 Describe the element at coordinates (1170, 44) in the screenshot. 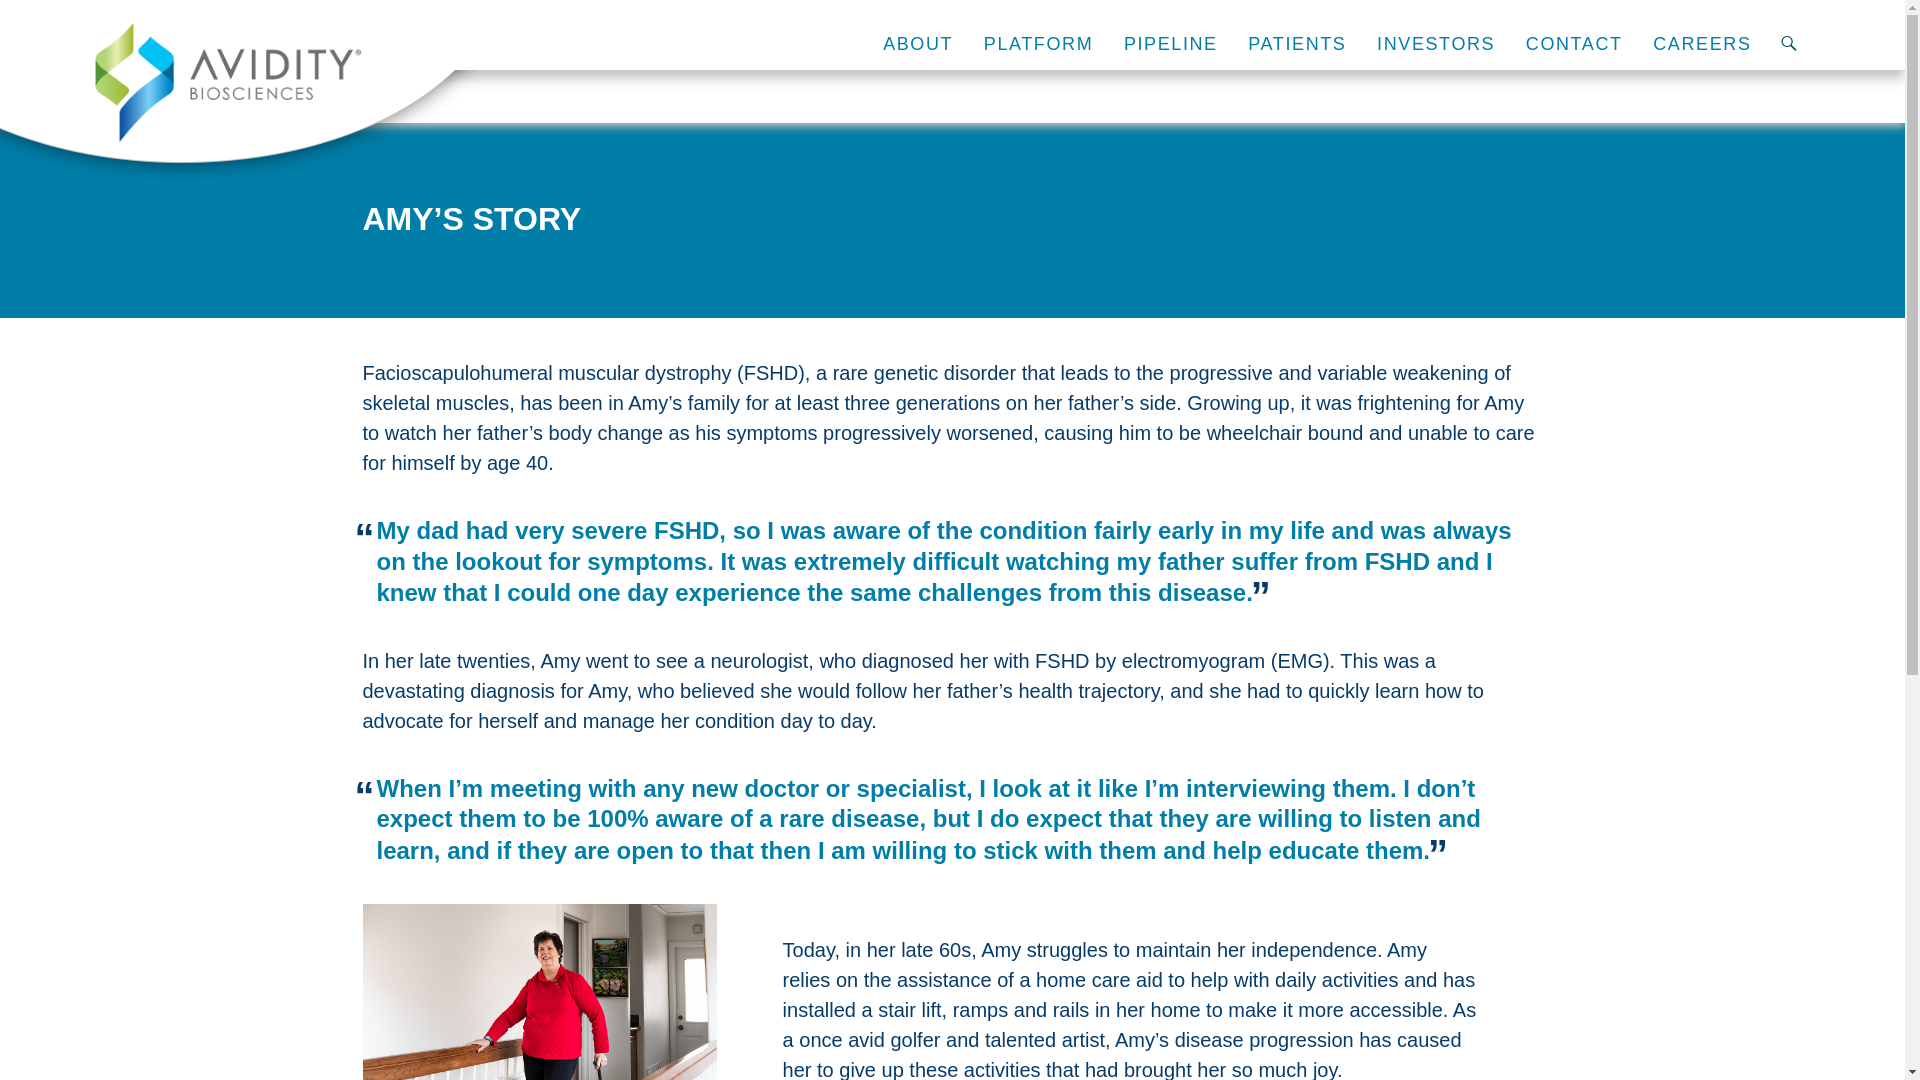

I see `PIPELINE` at that location.